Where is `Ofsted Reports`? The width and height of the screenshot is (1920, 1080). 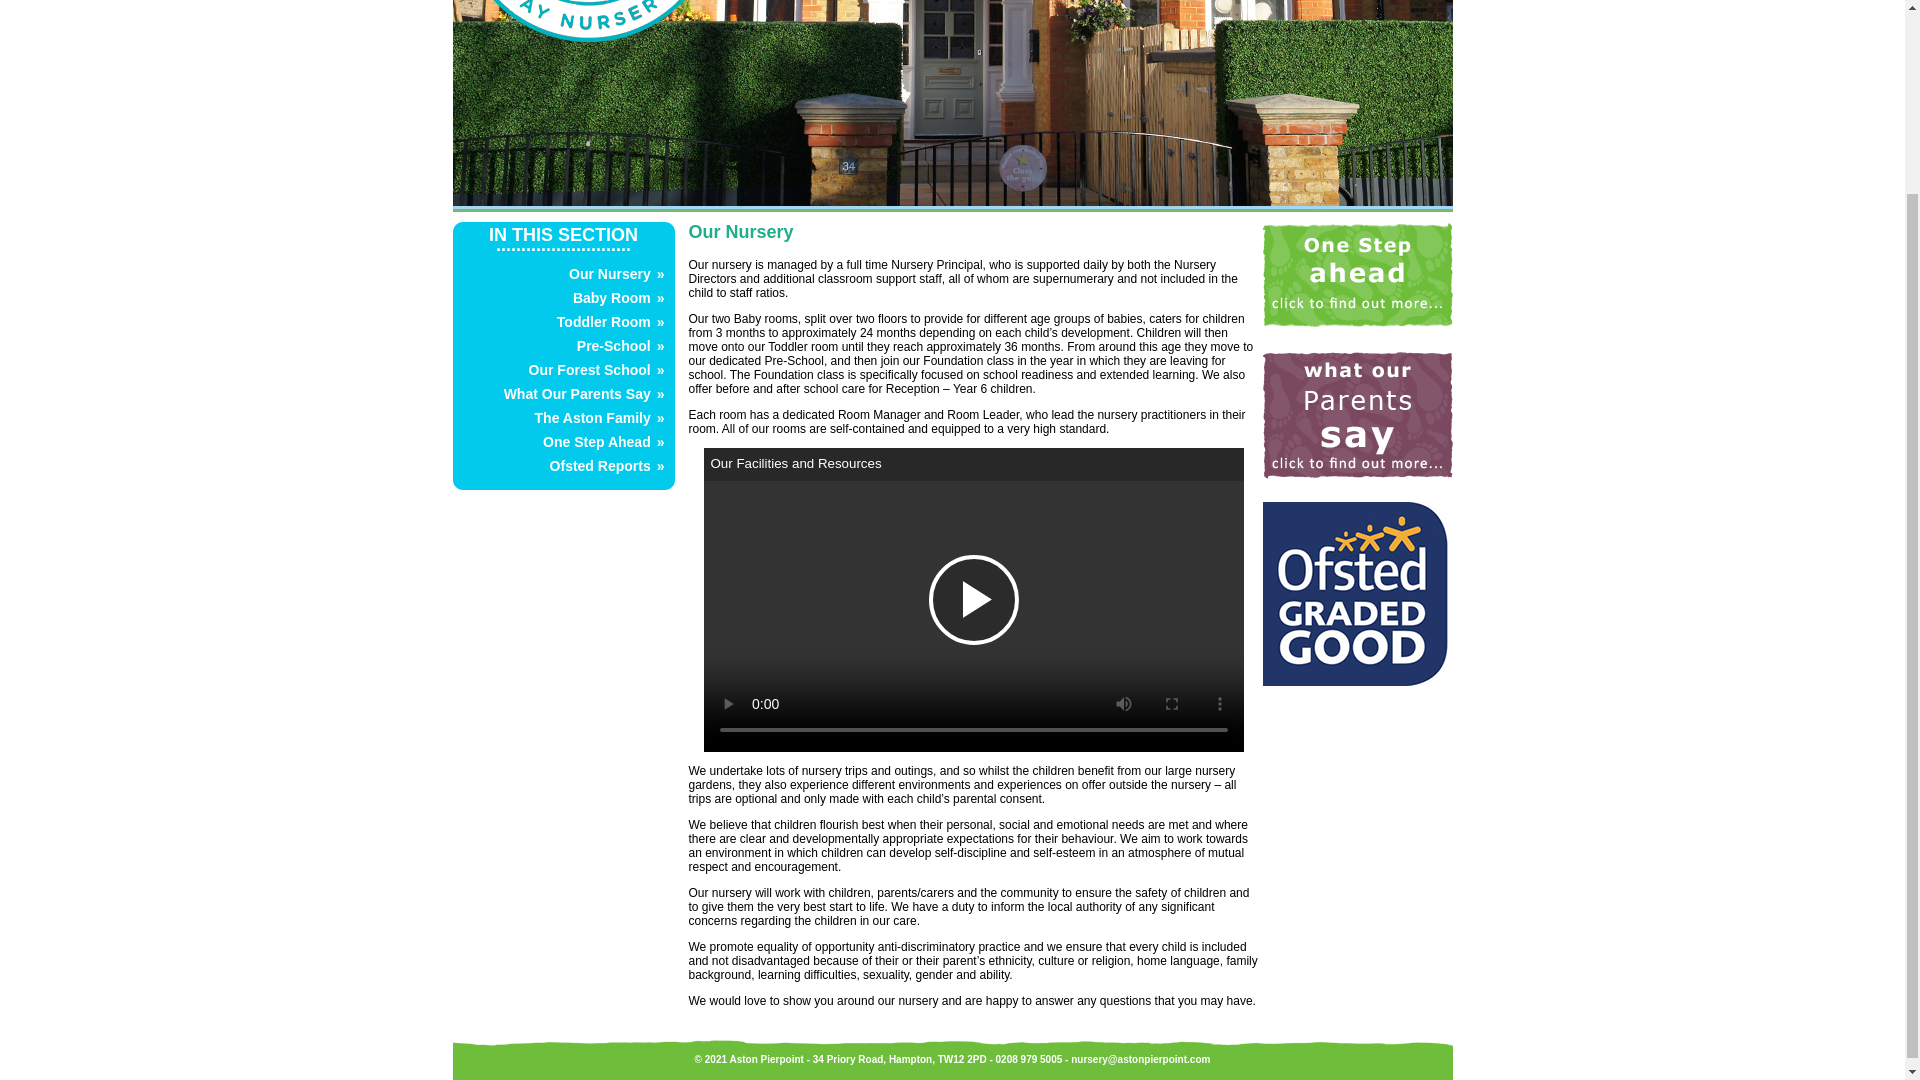
Ofsted Reports is located at coordinates (600, 466).